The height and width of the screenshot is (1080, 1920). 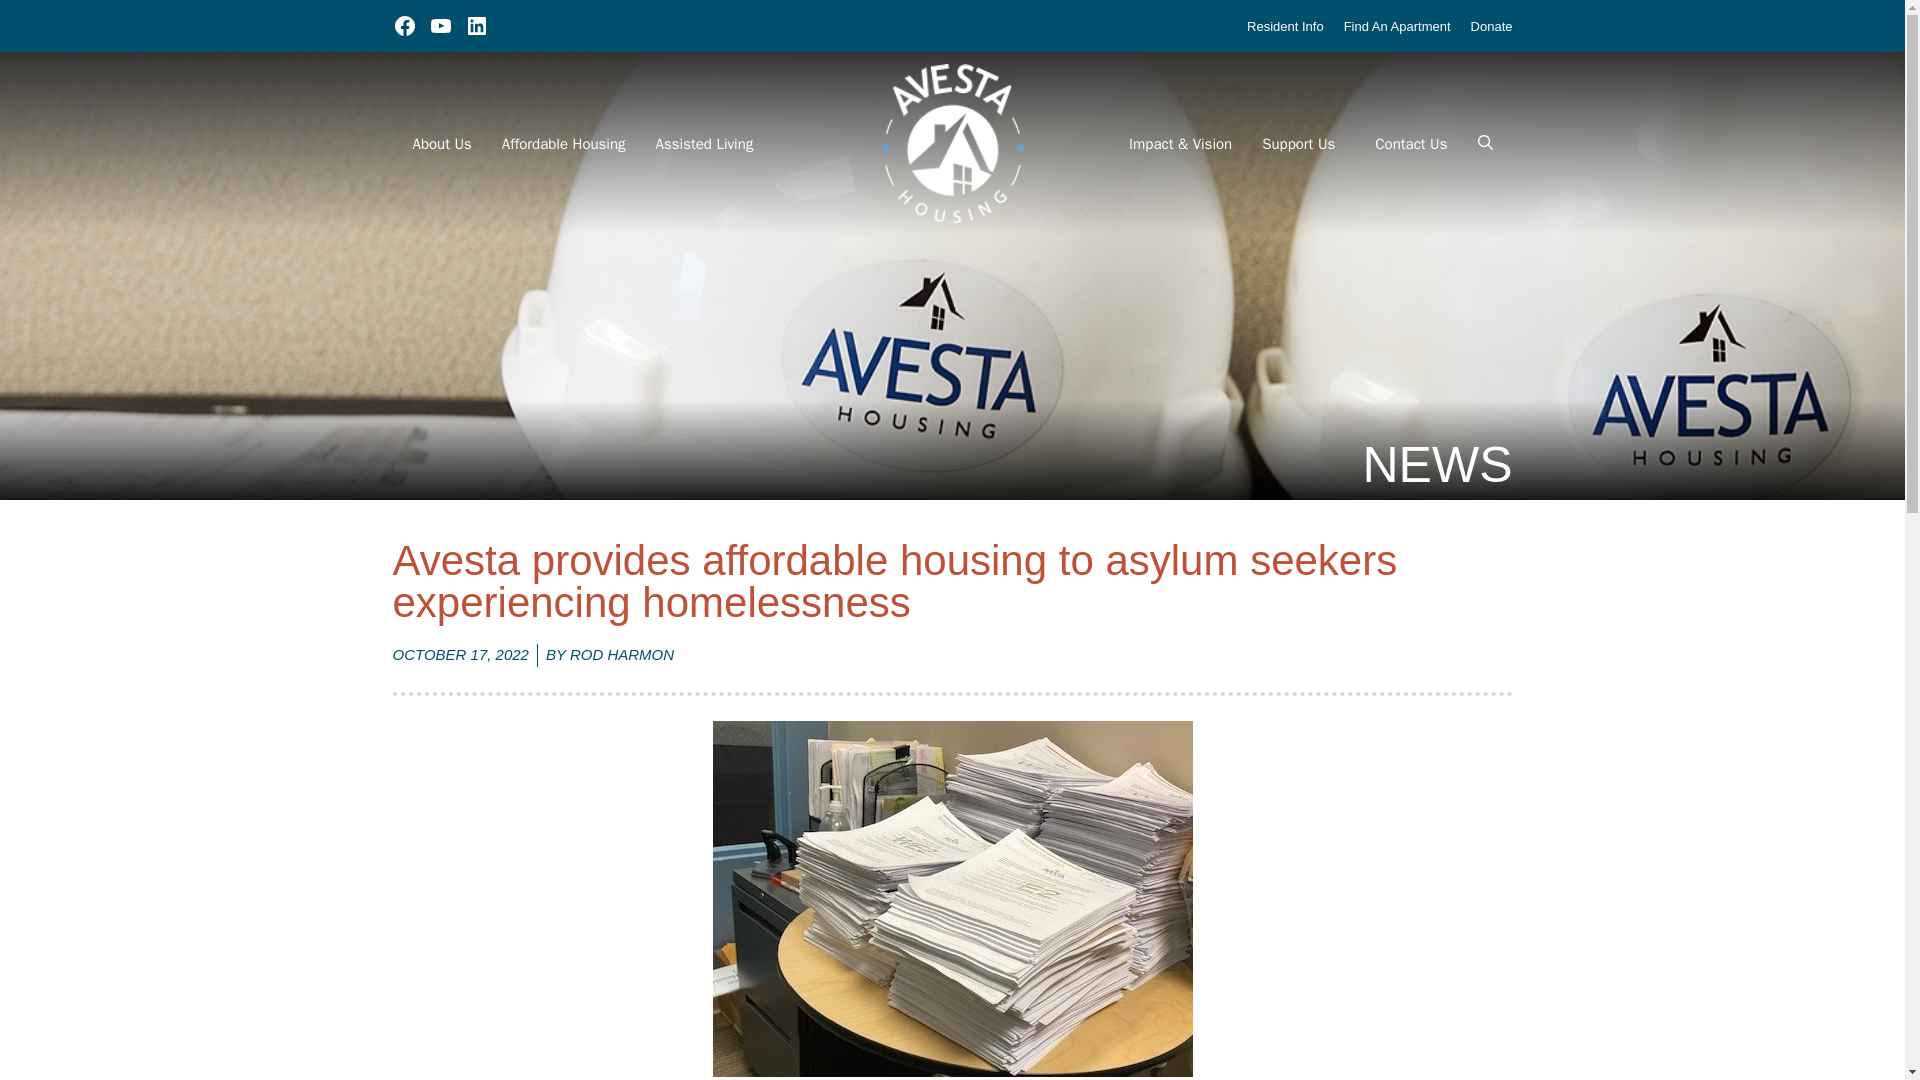 What do you see at coordinates (1398, 26) in the screenshot?
I see `Find An Apartment` at bounding box center [1398, 26].